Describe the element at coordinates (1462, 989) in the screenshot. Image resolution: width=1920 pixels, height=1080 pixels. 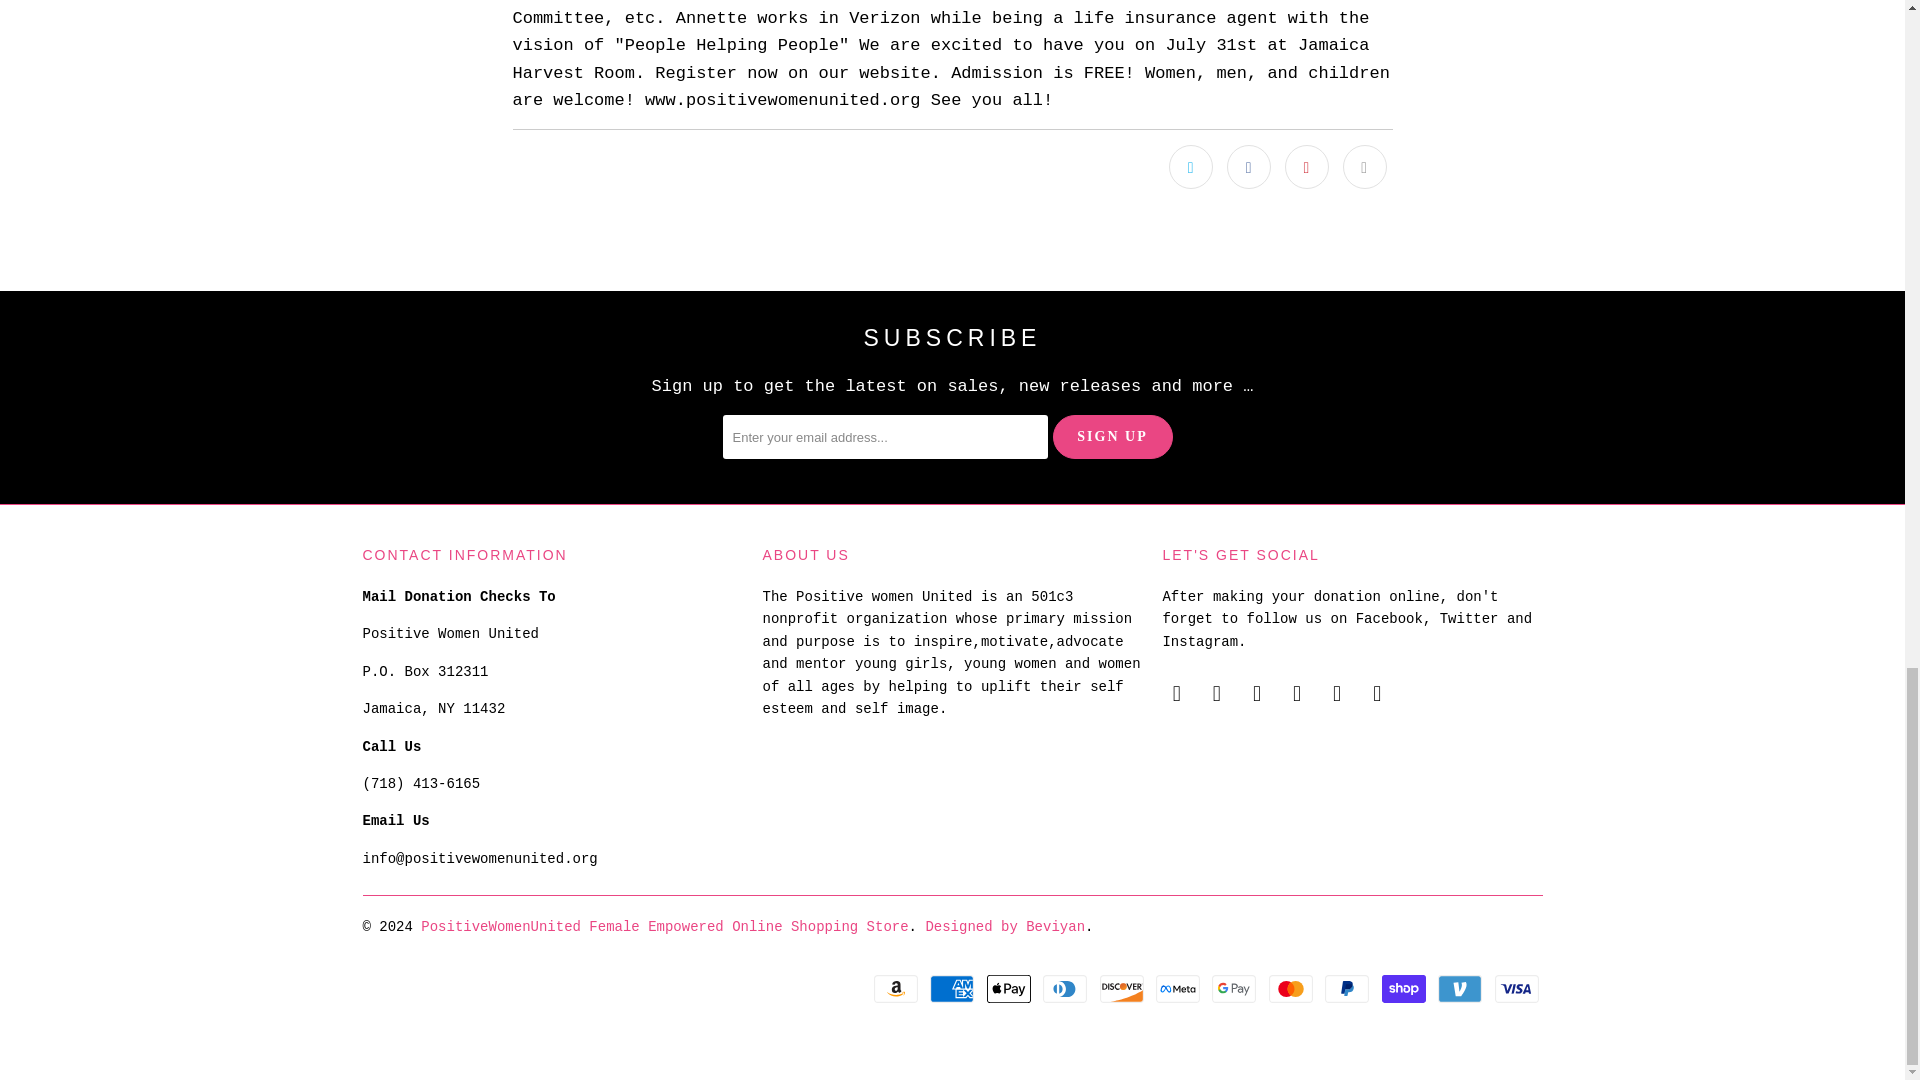
I see `Venmo` at that location.